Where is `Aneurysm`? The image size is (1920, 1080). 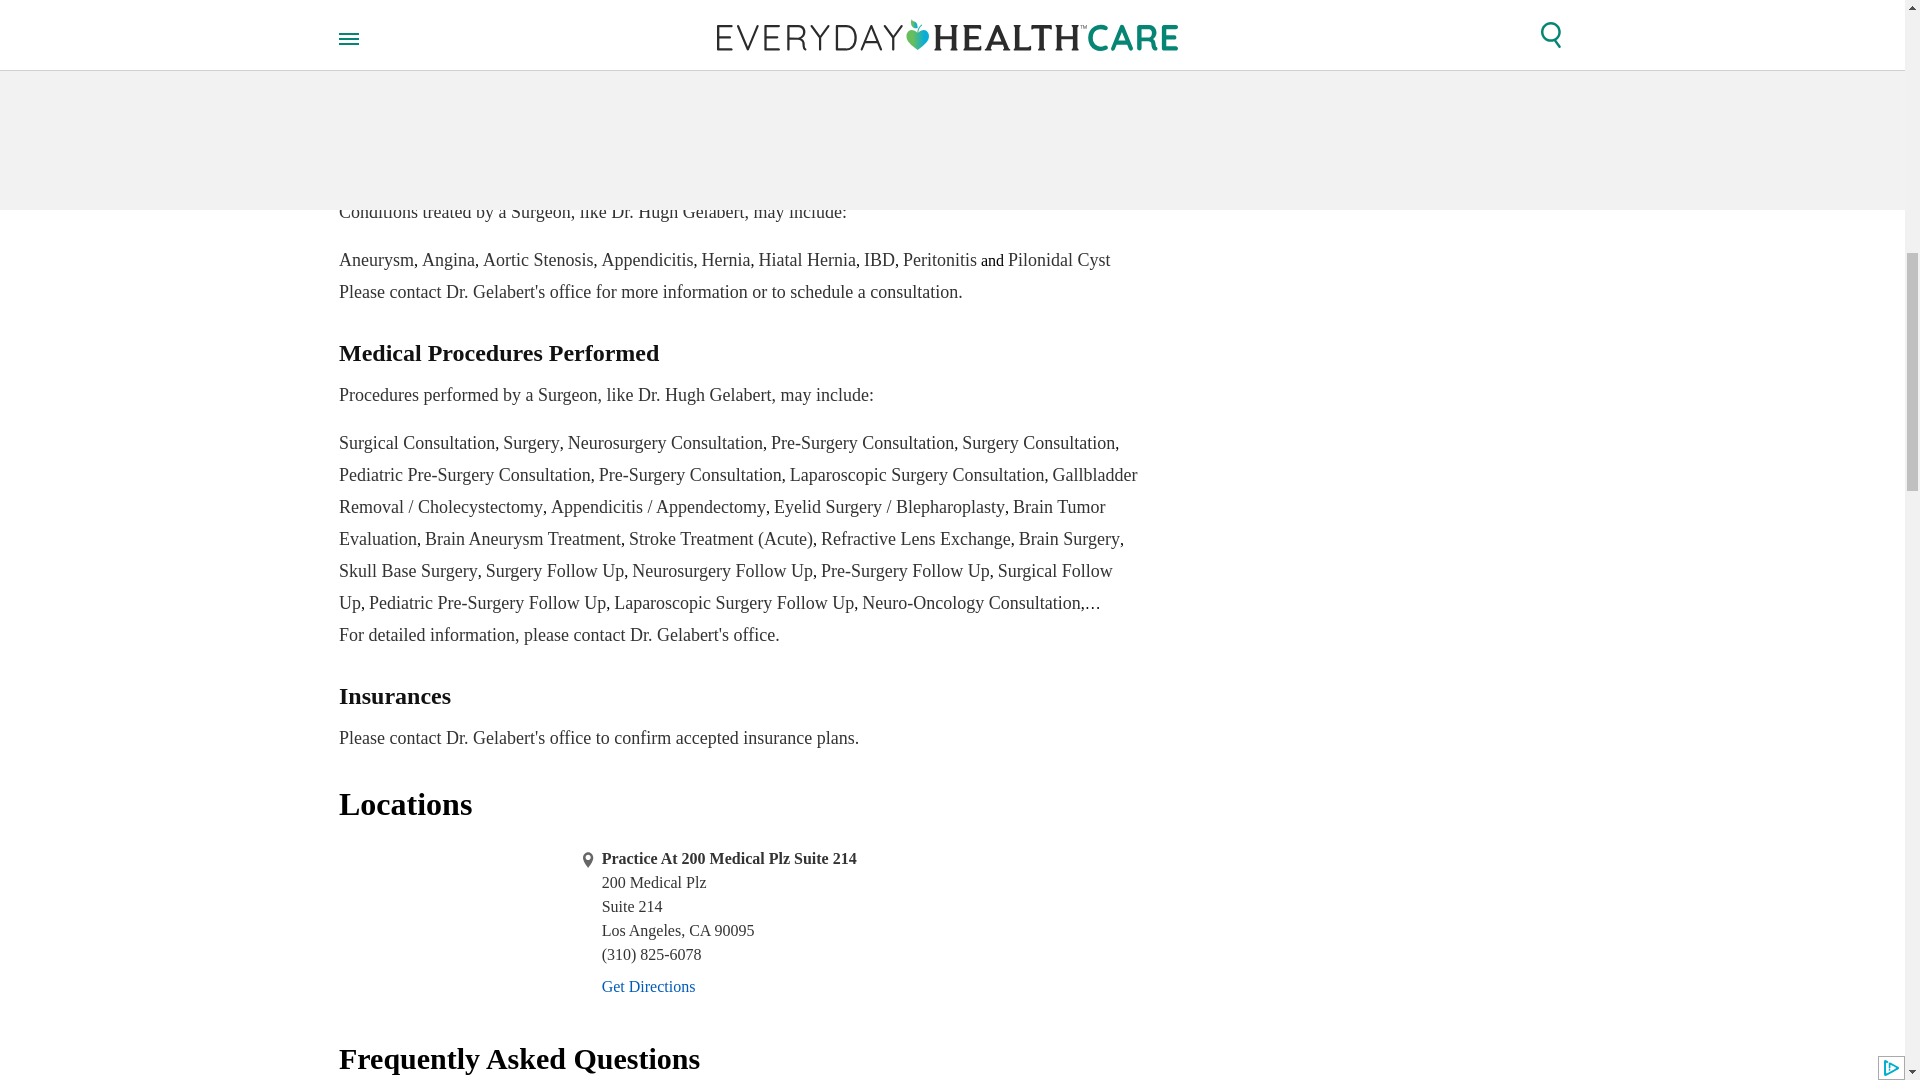 Aneurysm is located at coordinates (376, 260).